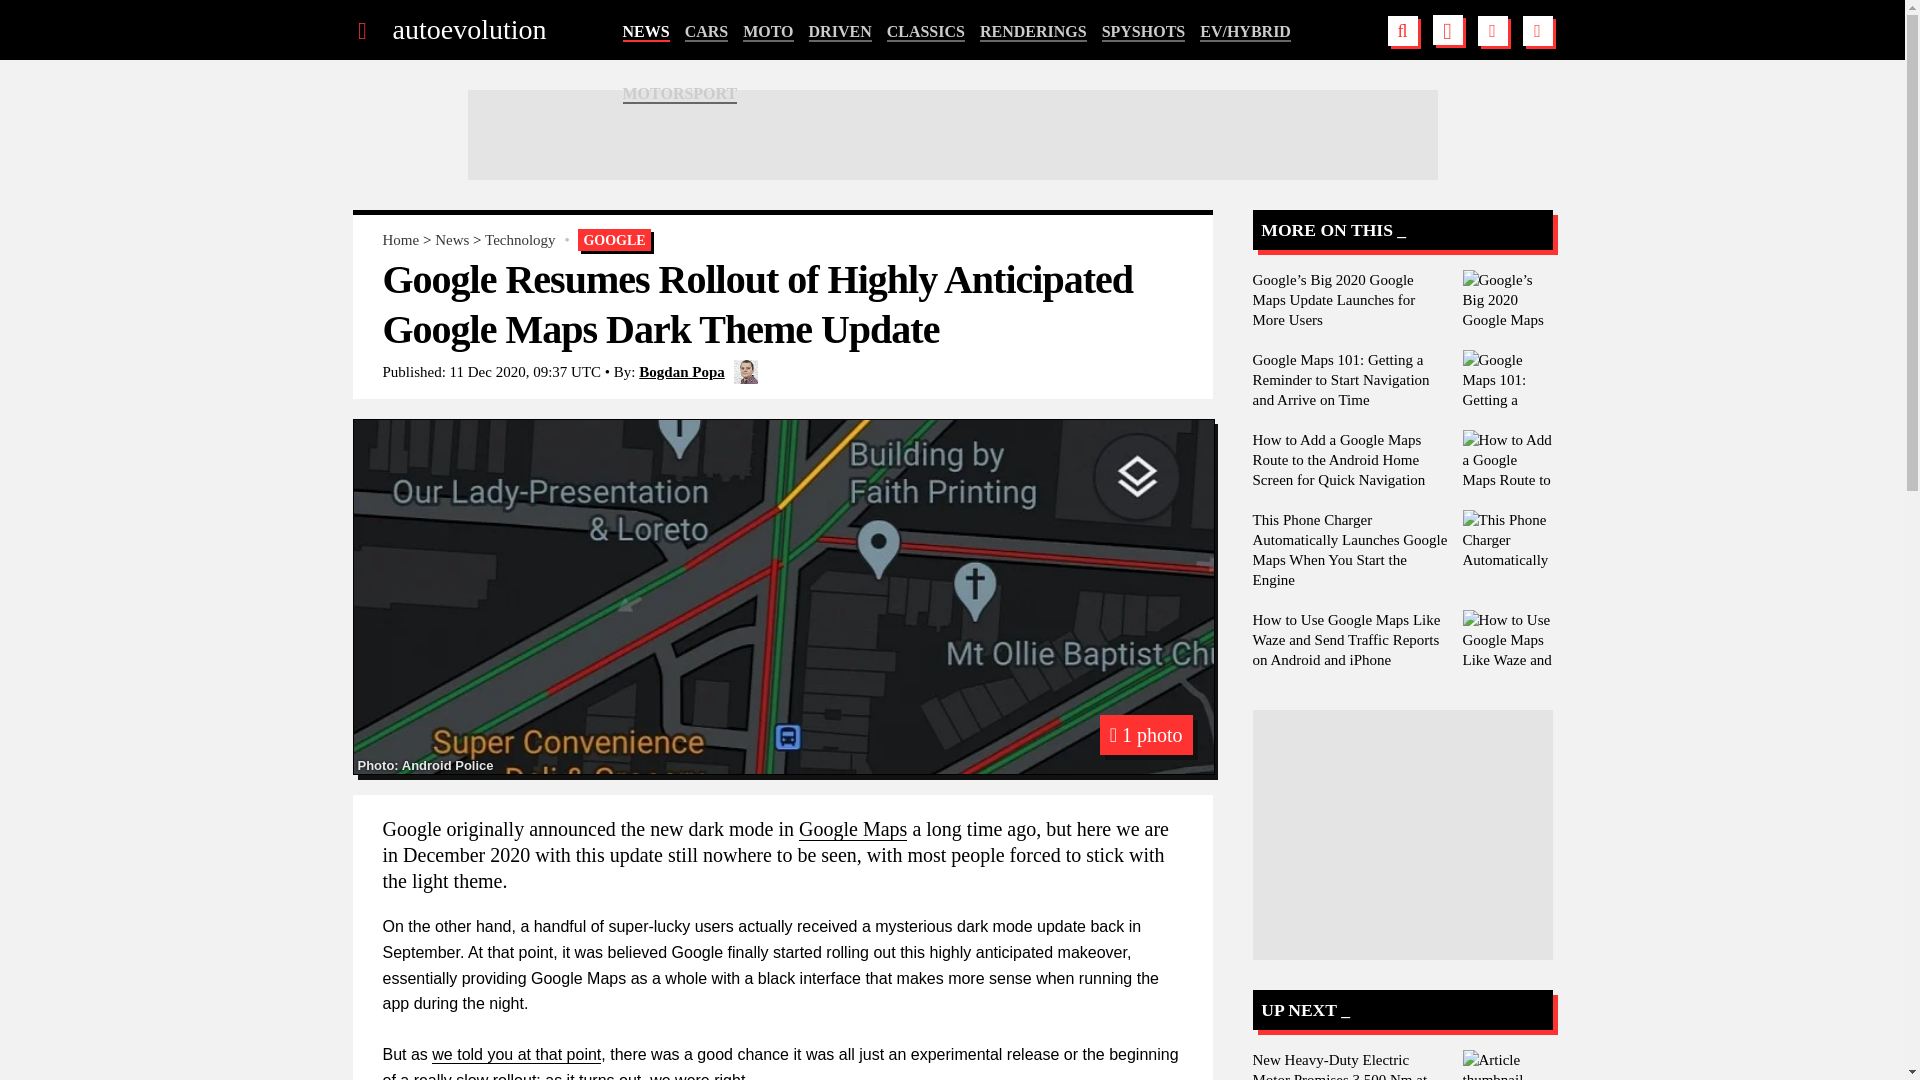 This screenshot has width=1920, height=1080. What do you see at coordinates (768, 32) in the screenshot?
I see `MOTO` at bounding box center [768, 32].